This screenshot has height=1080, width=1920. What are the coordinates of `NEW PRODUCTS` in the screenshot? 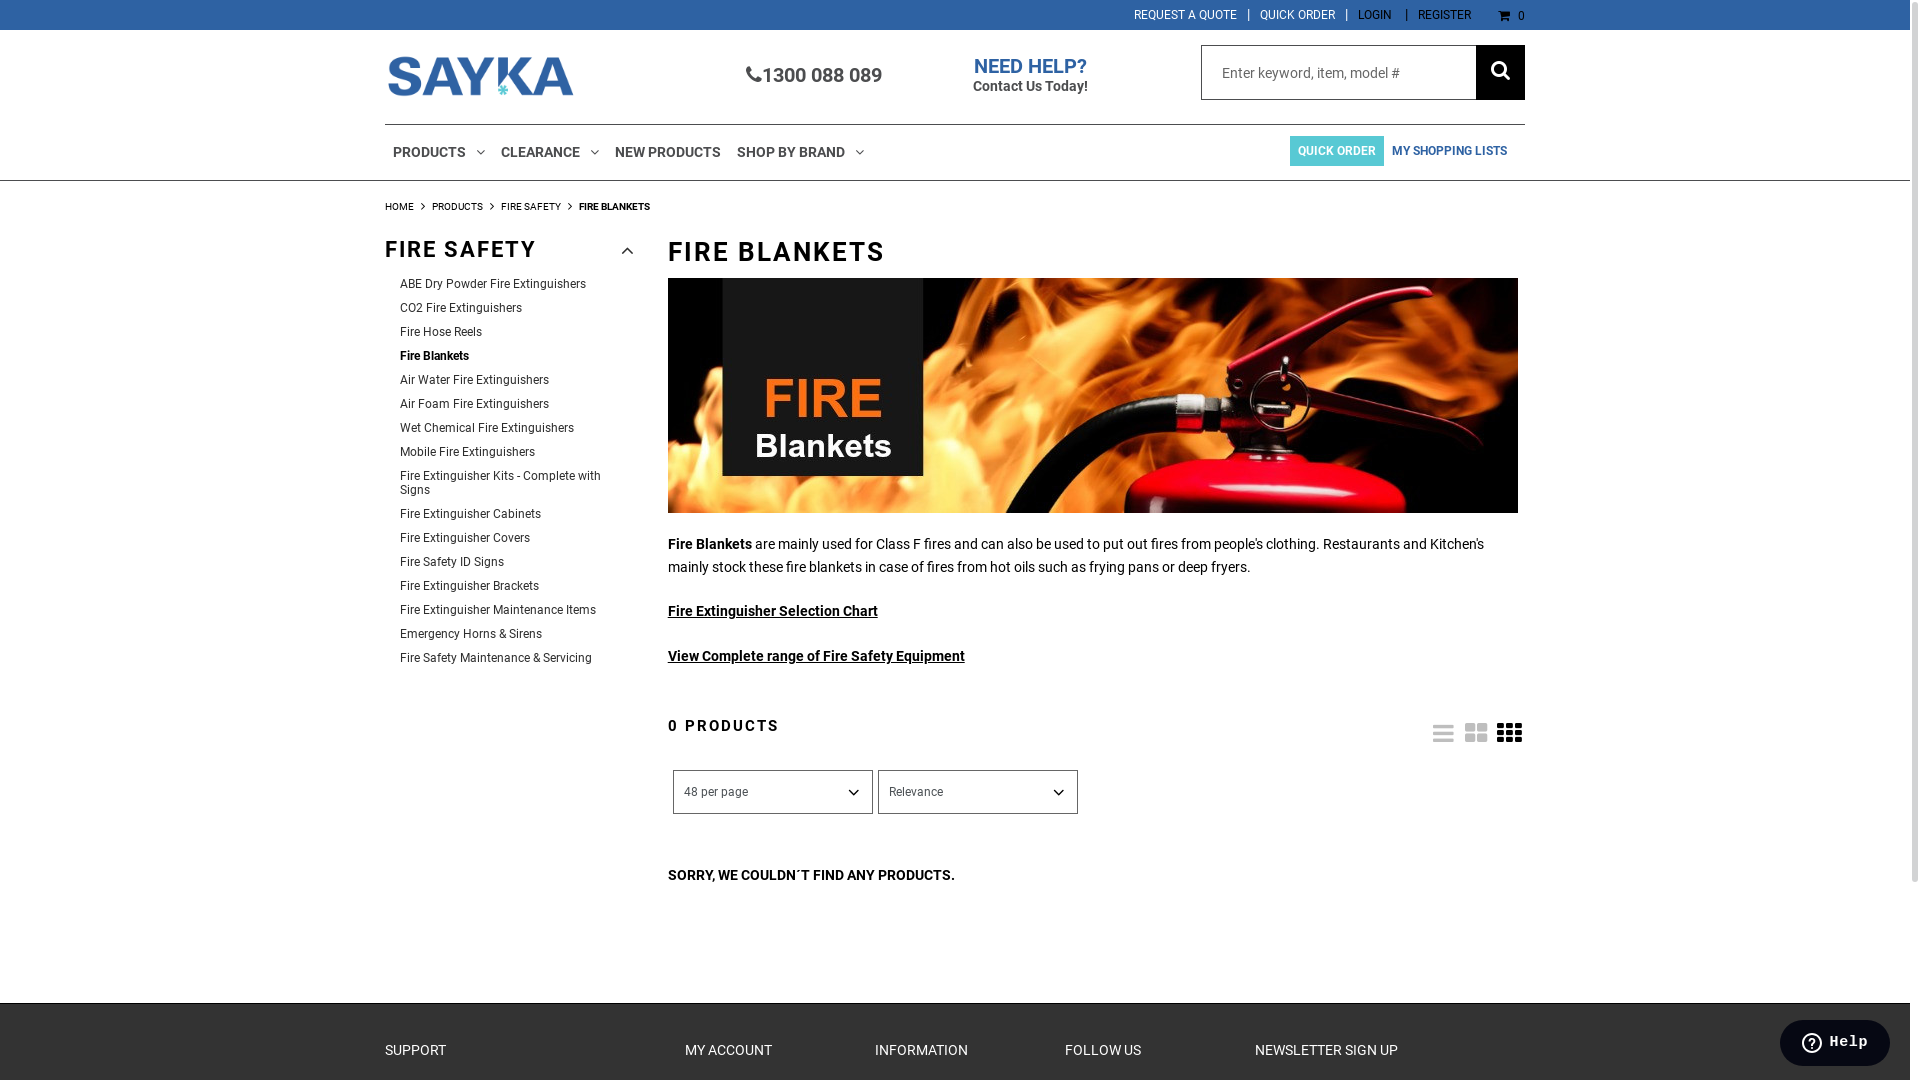 It's located at (668, 152).